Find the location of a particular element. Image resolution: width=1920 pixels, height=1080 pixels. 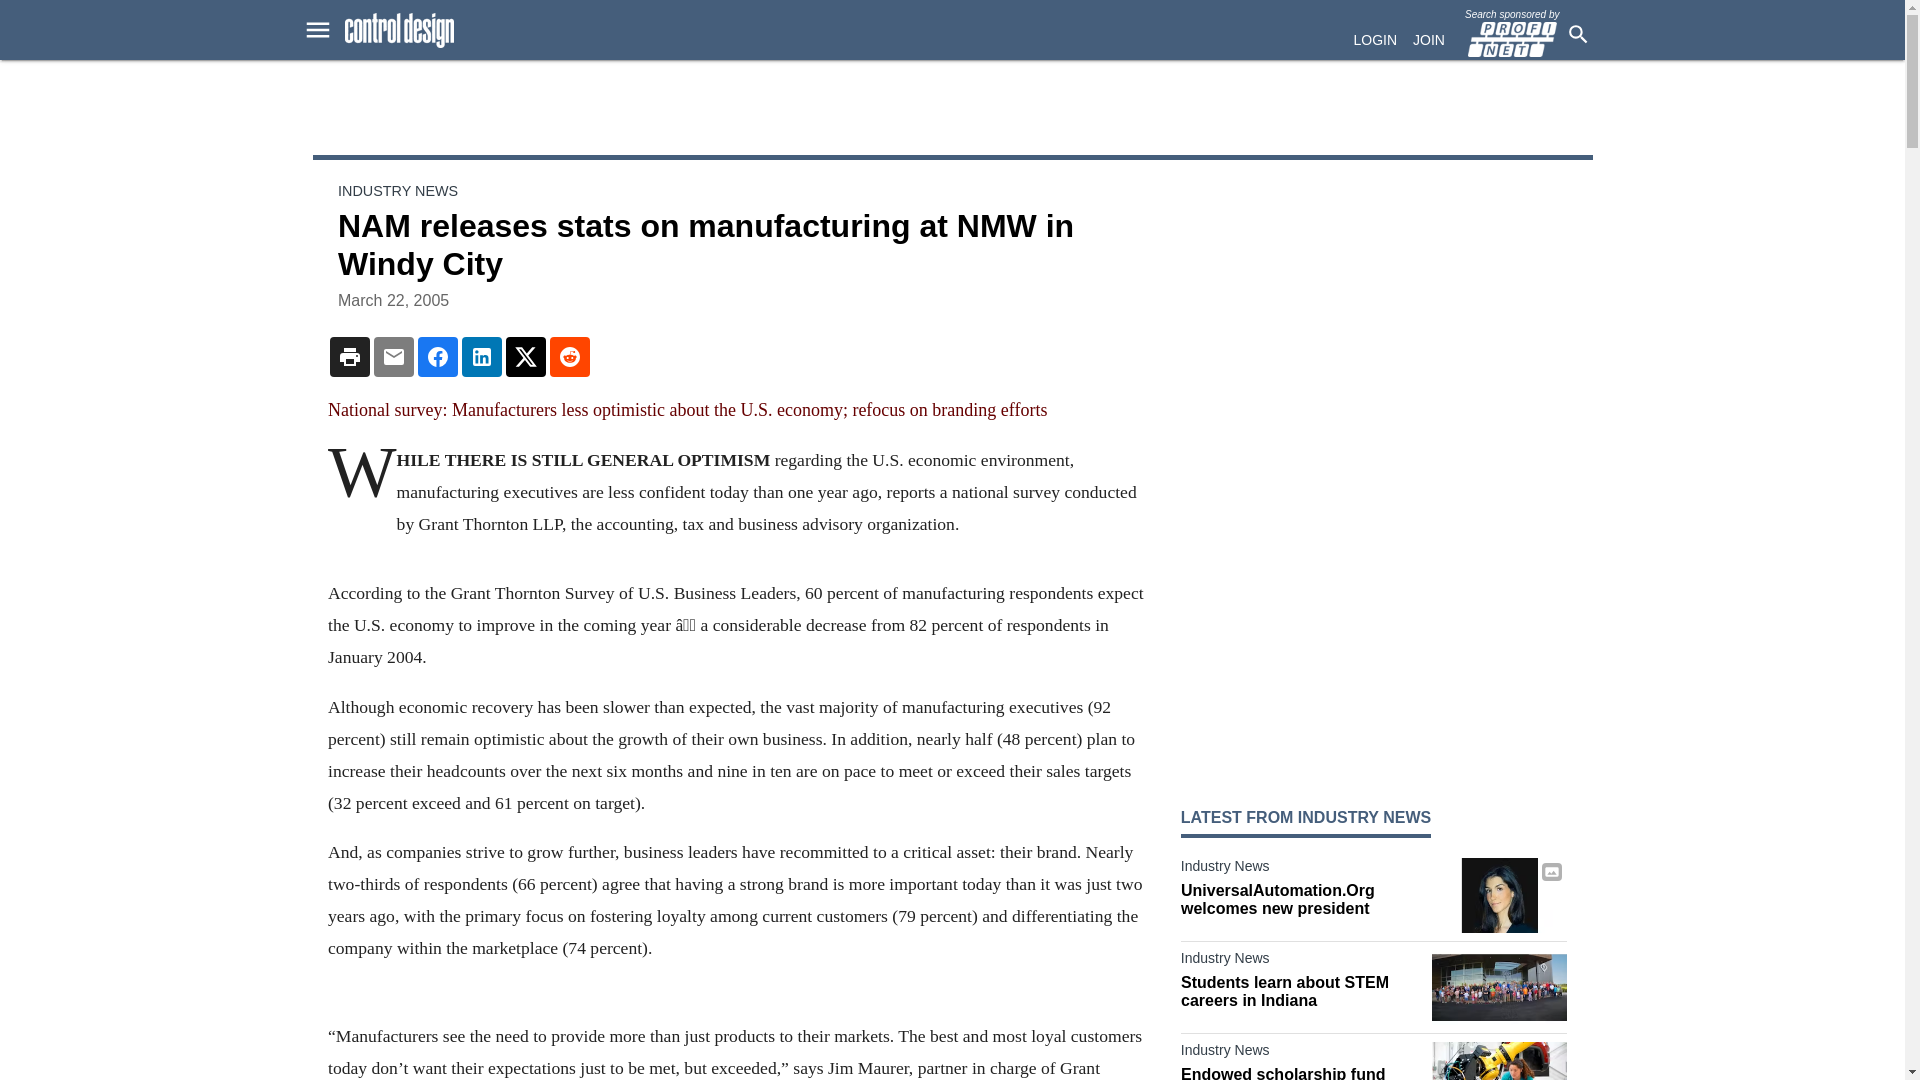

LOGIN is located at coordinates (1375, 40).